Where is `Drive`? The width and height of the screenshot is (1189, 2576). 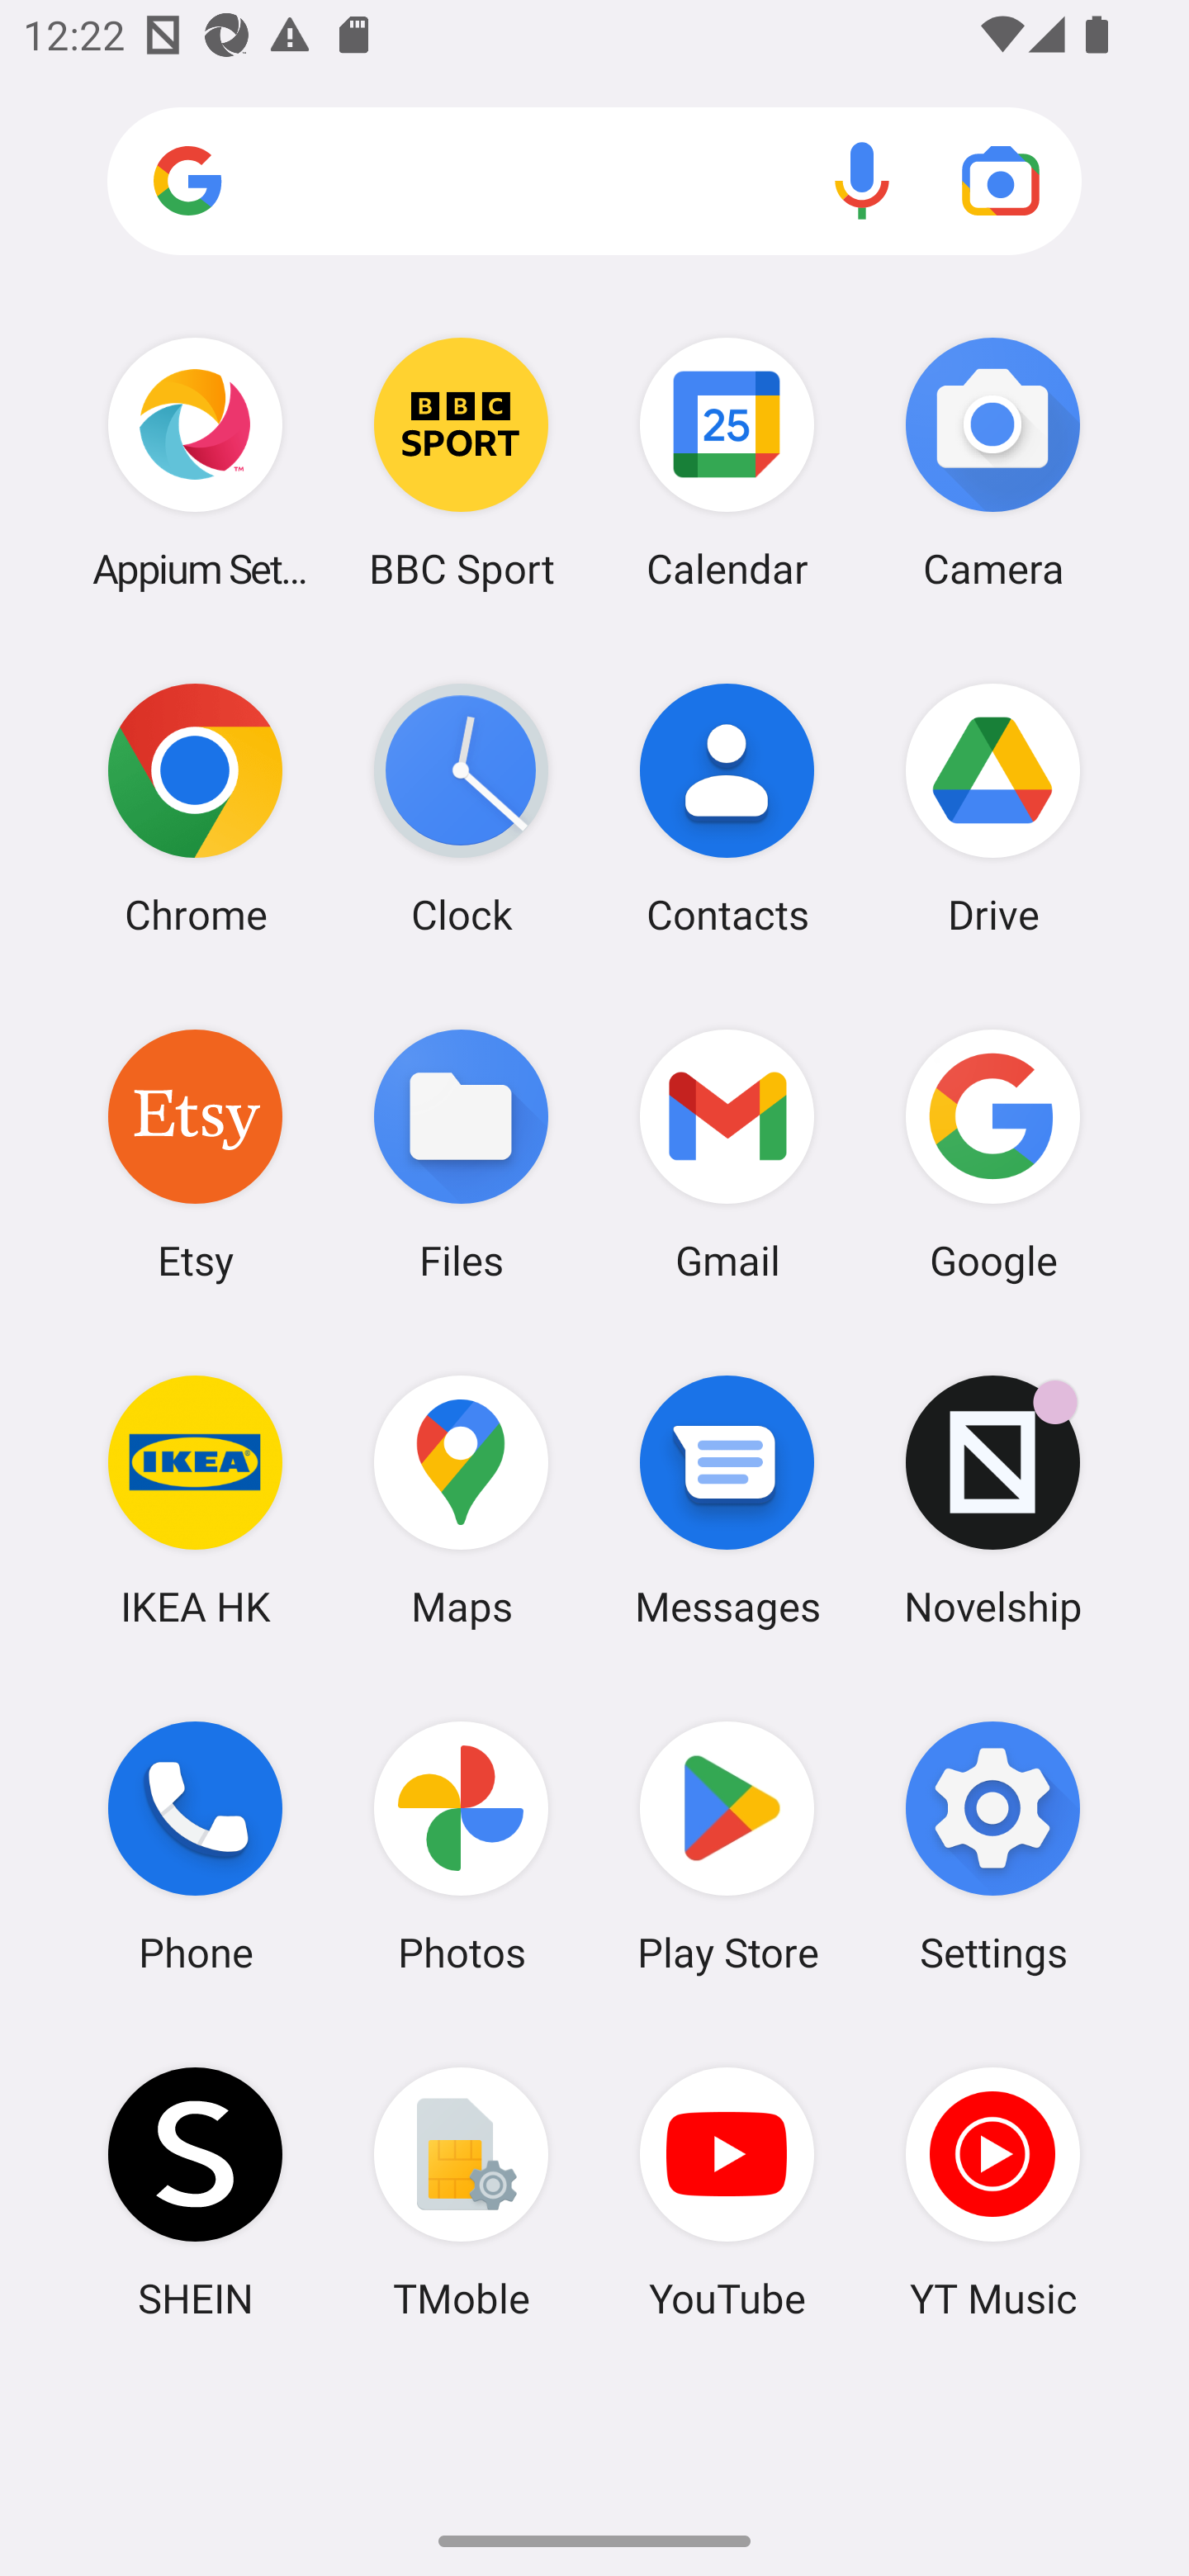
Drive is located at coordinates (992, 808).